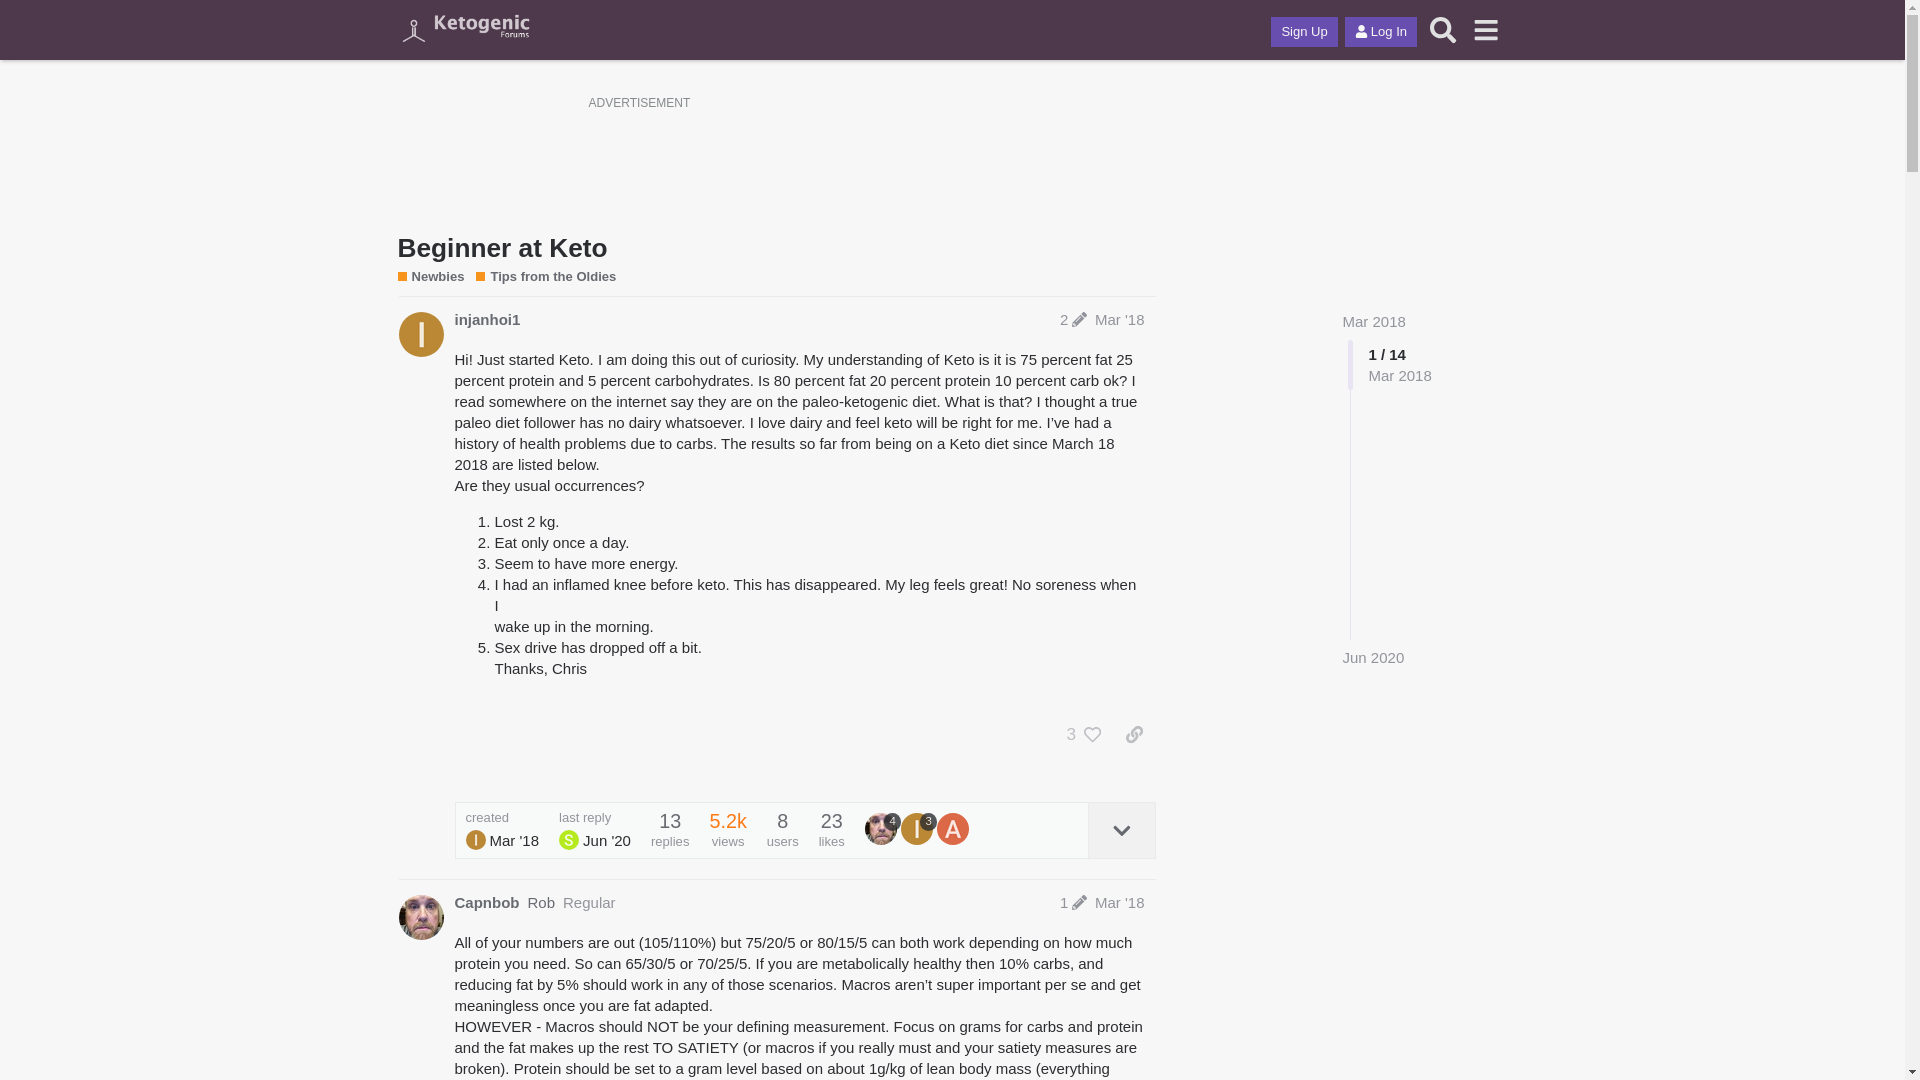 The image size is (1920, 1080). I want to click on 1, so click(1074, 902).